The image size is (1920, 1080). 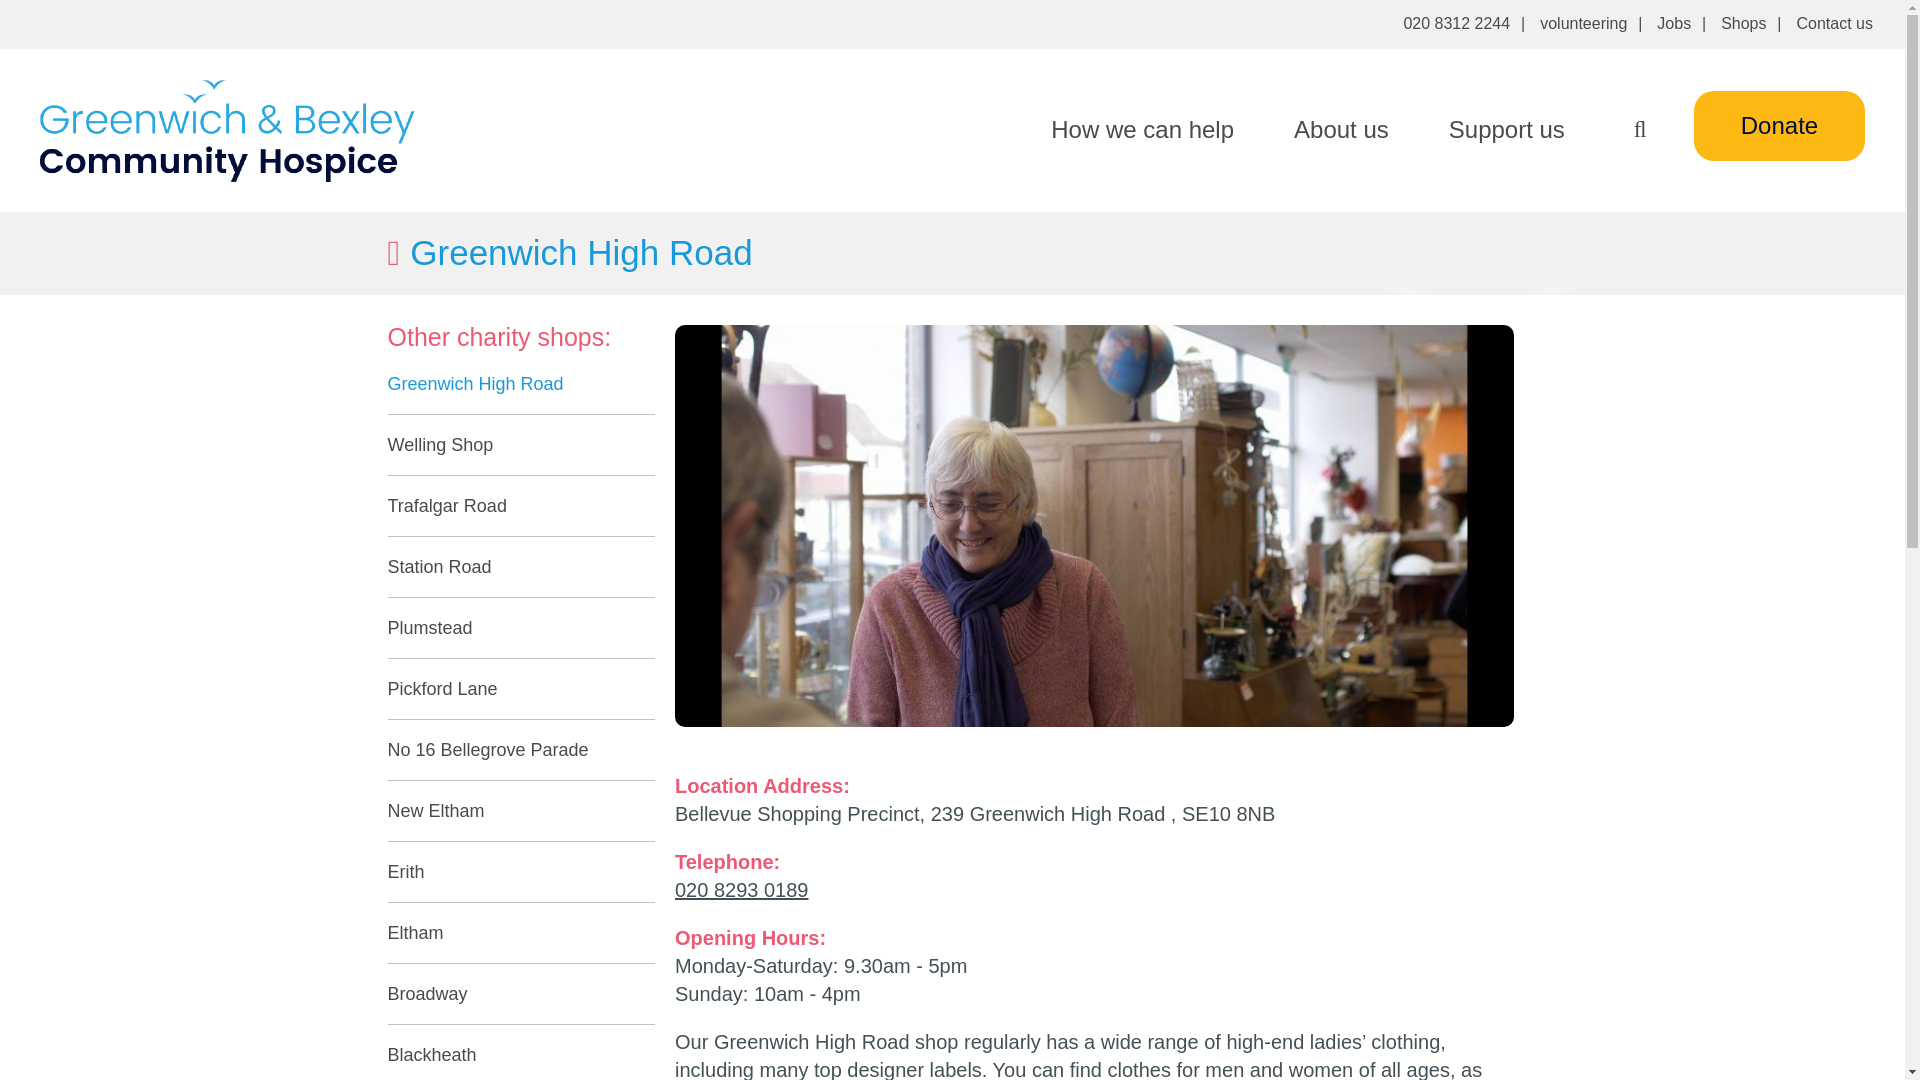 What do you see at coordinates (1674, 24) in the screenshot?
I see `Jobs` at bounding box center [1674, 24].